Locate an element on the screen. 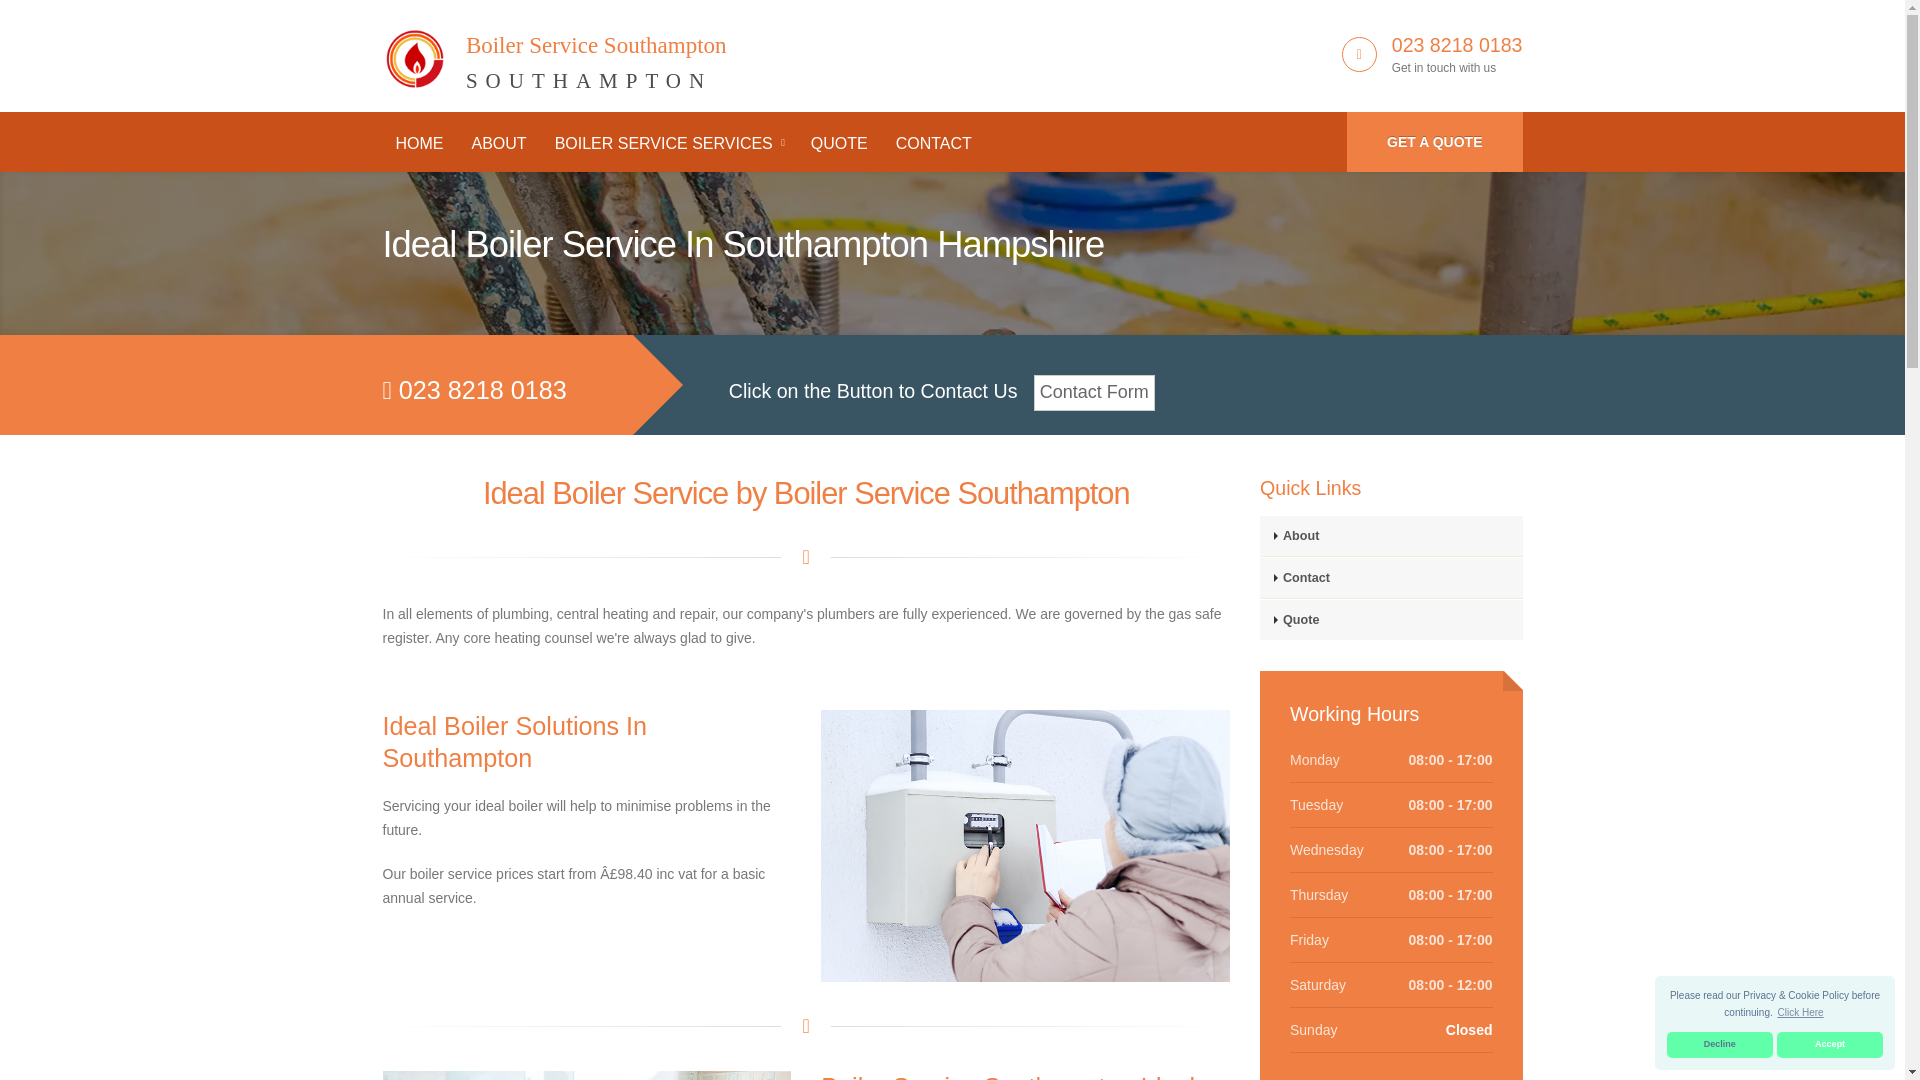 This screenshot has height=1080, width=1920. Accept is located at coordinates (1830, 1045).